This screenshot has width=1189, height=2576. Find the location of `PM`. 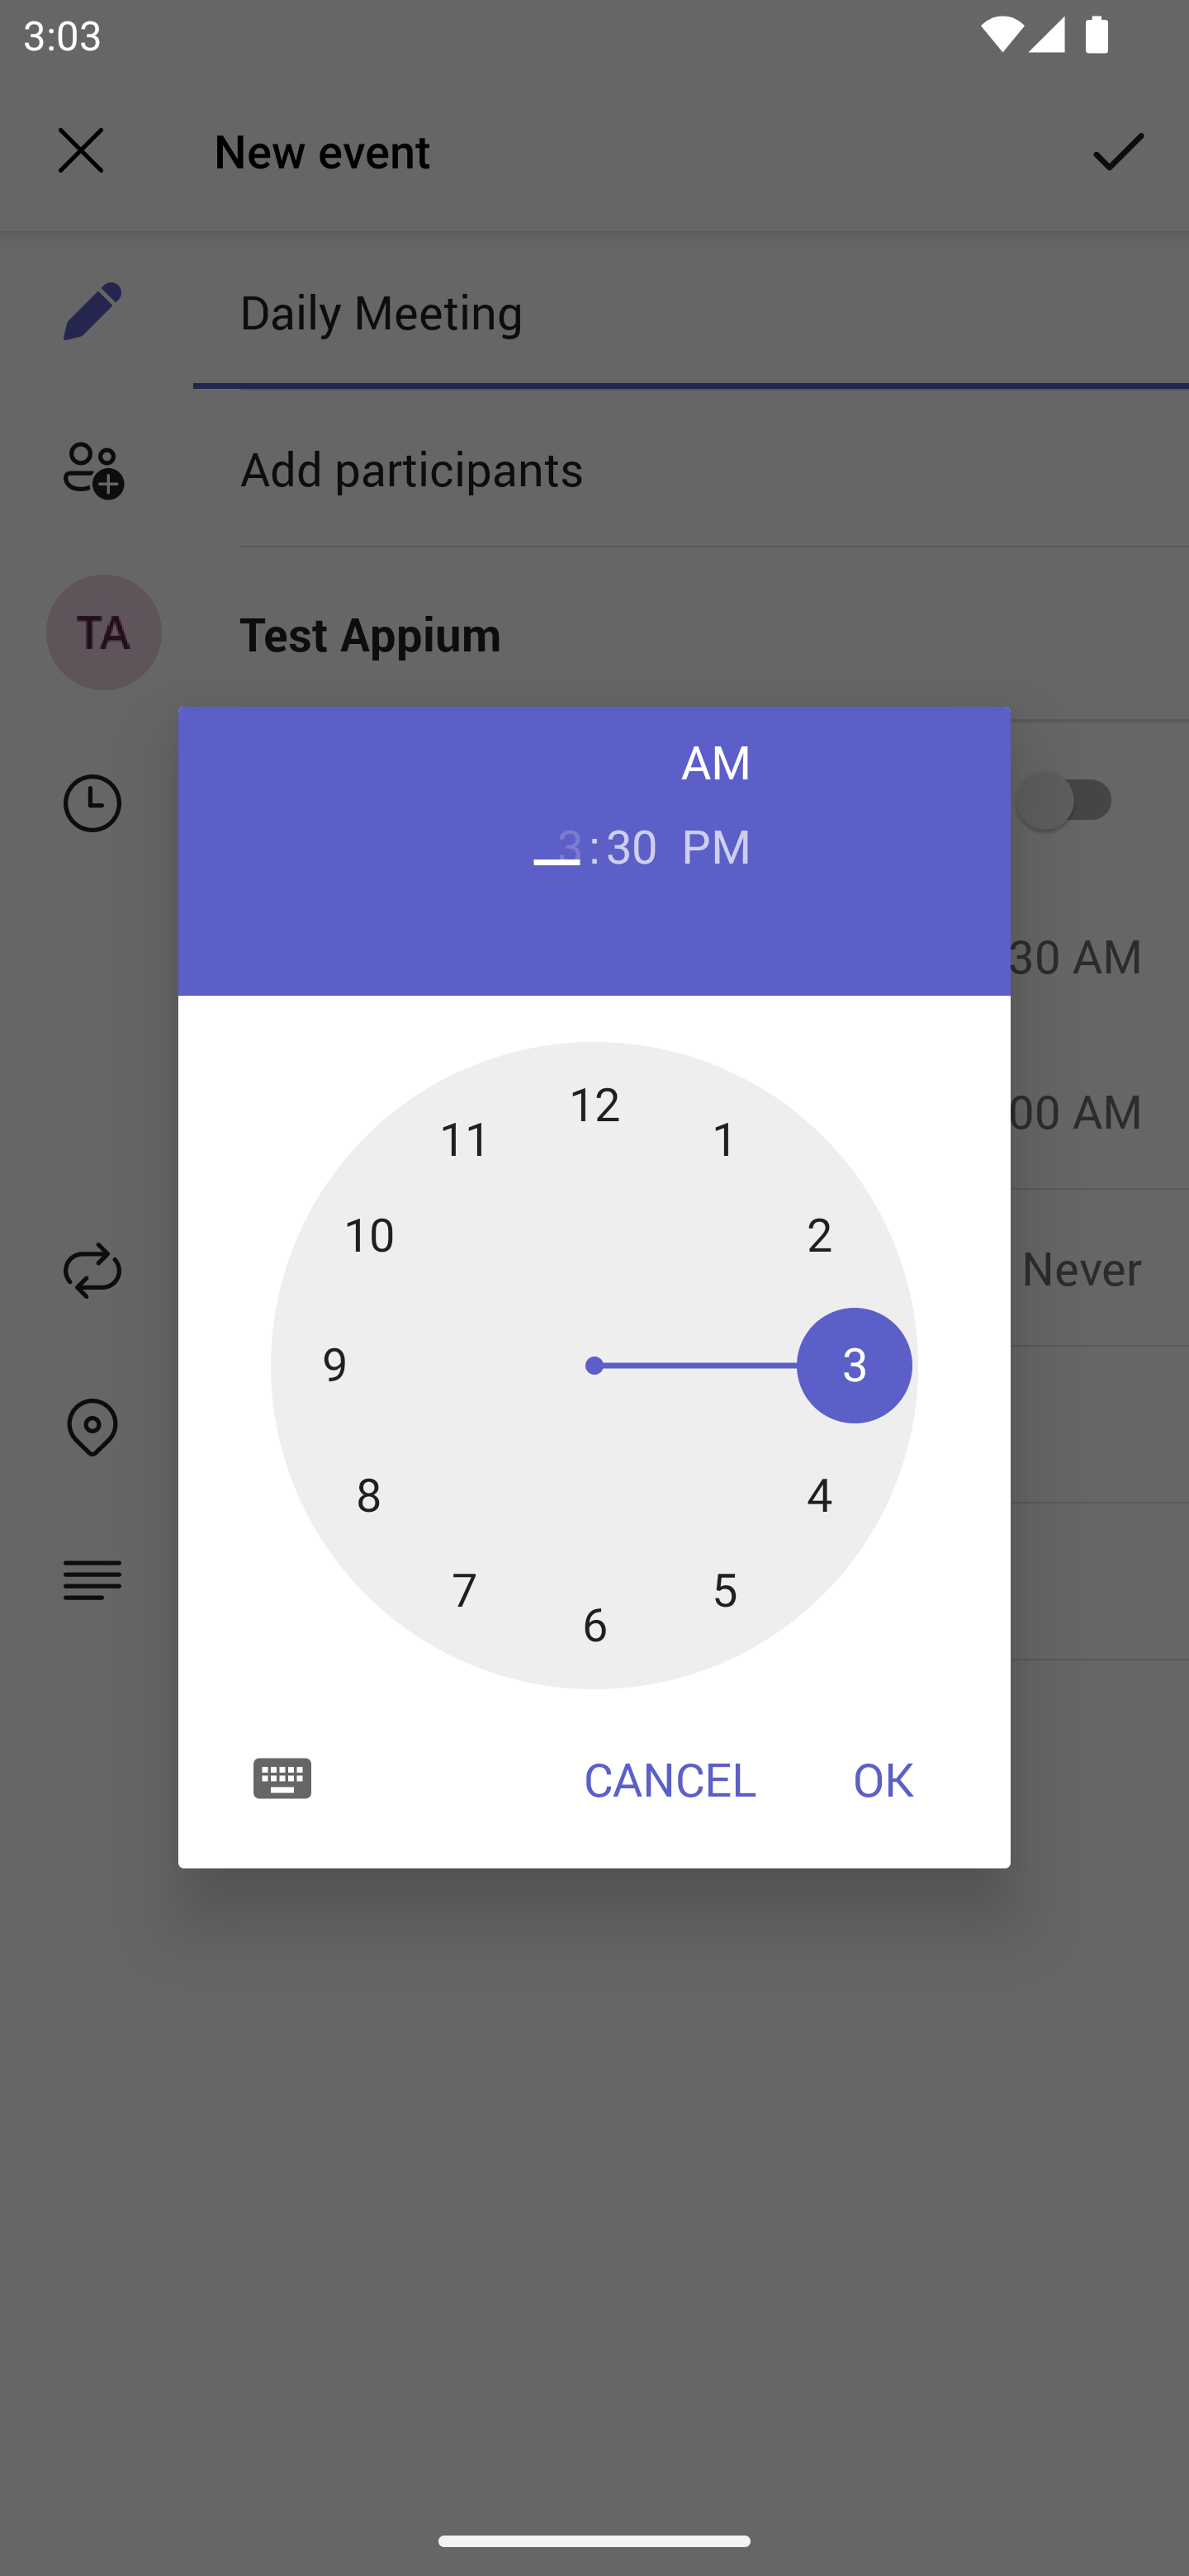

PM is located at coordinates (717, 844).